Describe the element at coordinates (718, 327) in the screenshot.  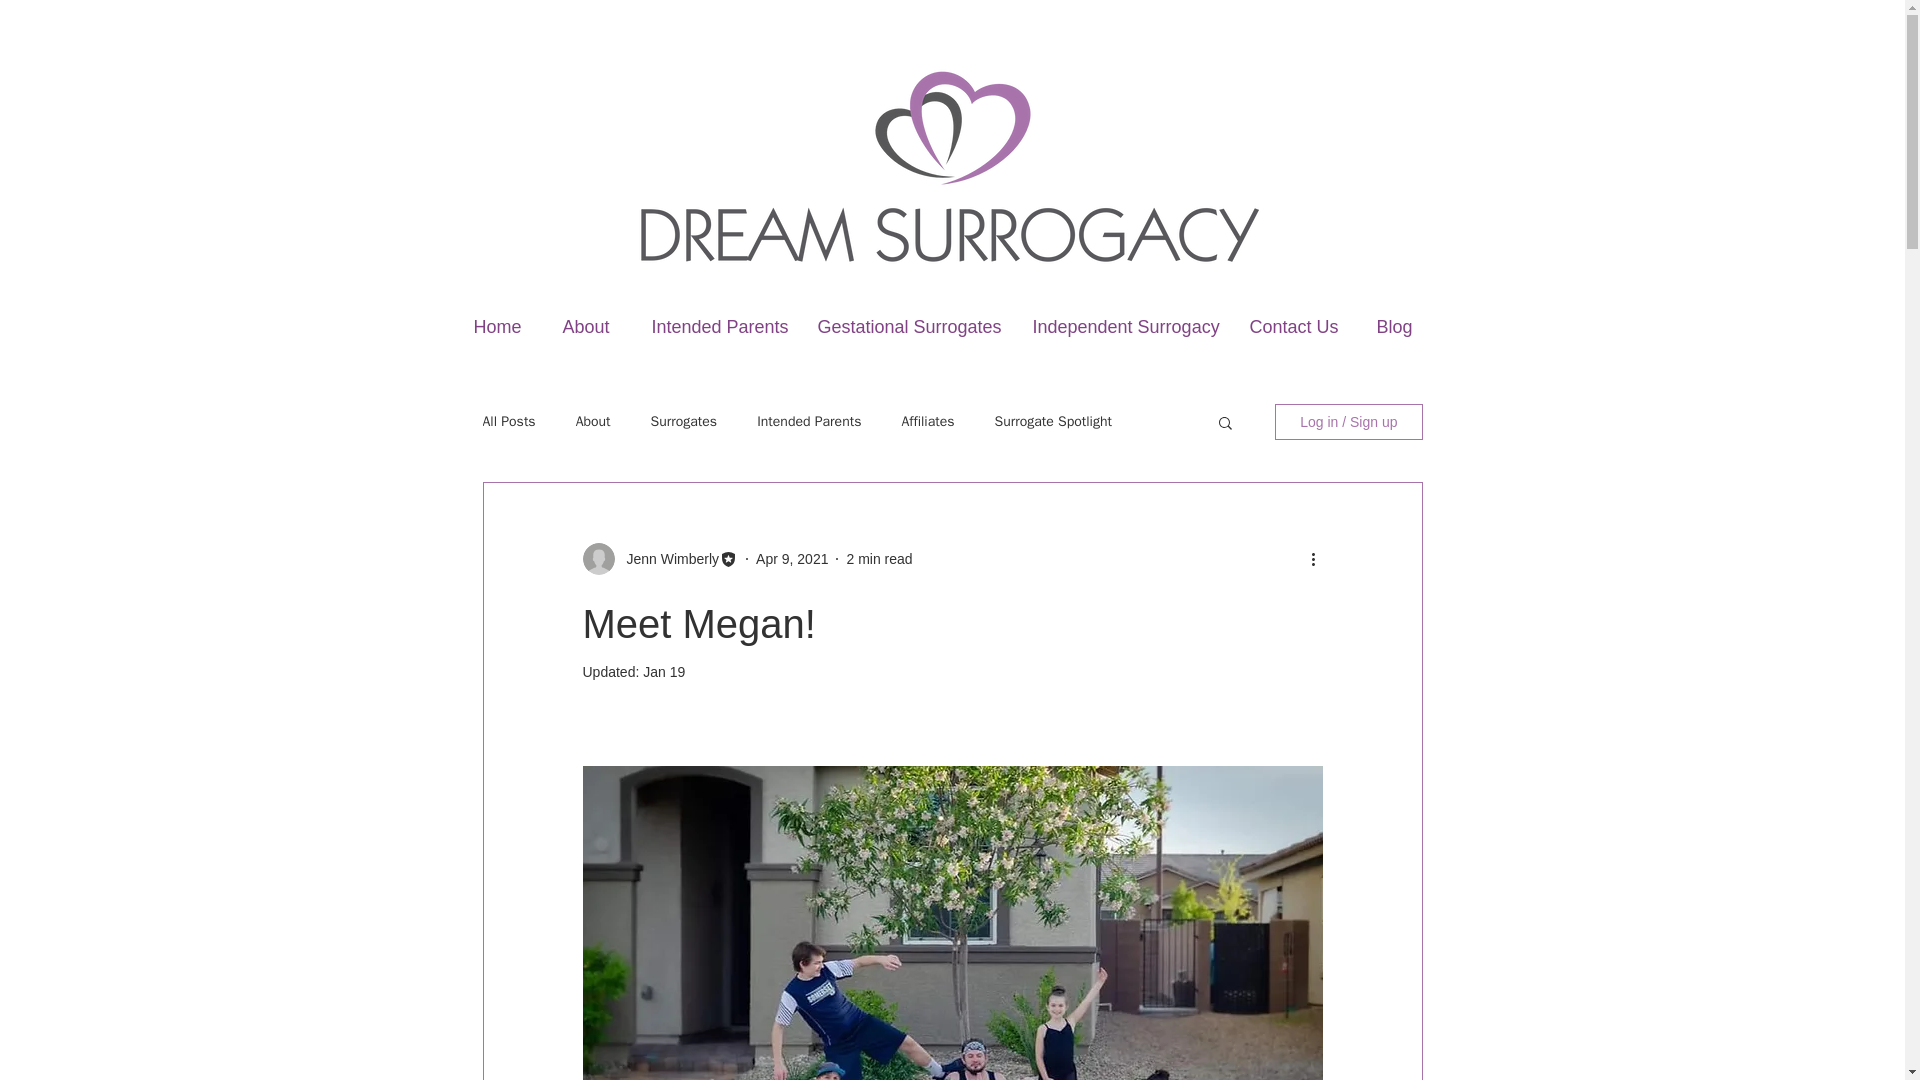
I see `Intended Parents` at that location.